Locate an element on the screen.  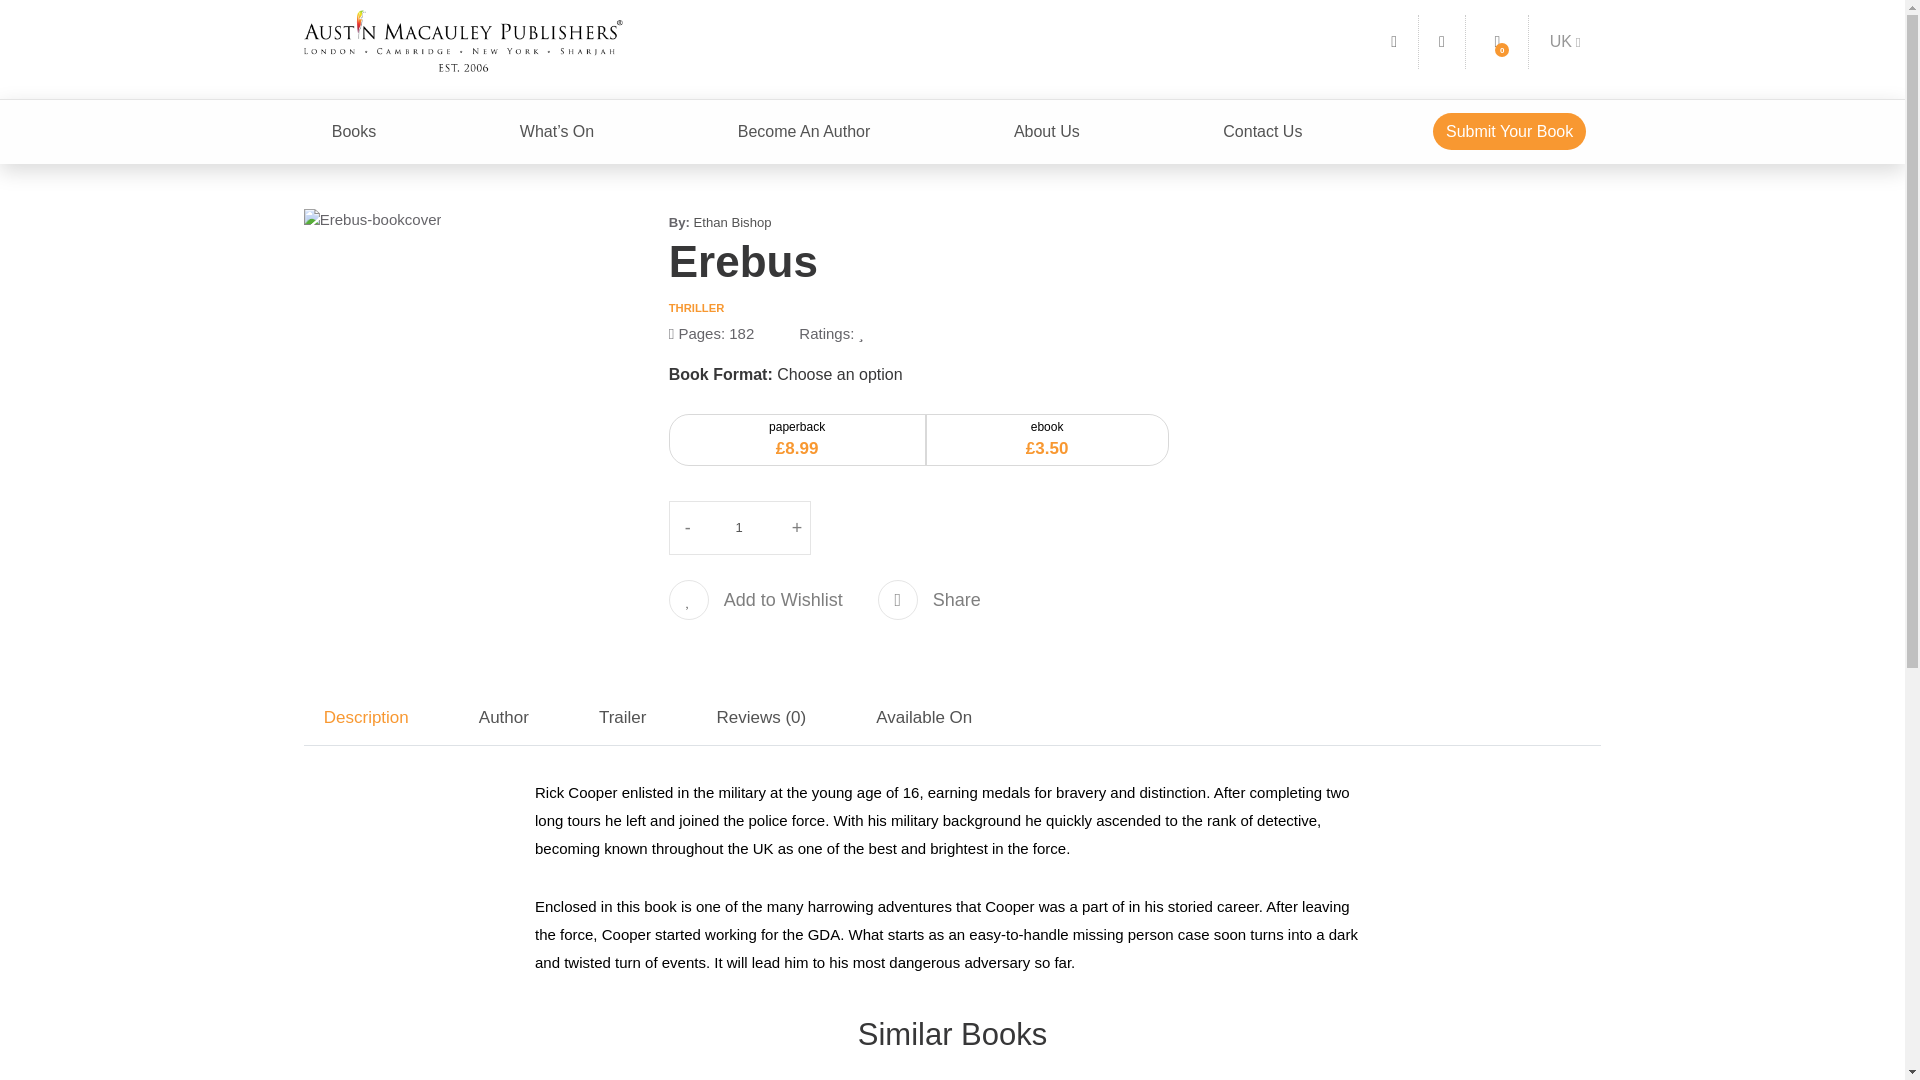
UK is located at coordinates (1565, 41).